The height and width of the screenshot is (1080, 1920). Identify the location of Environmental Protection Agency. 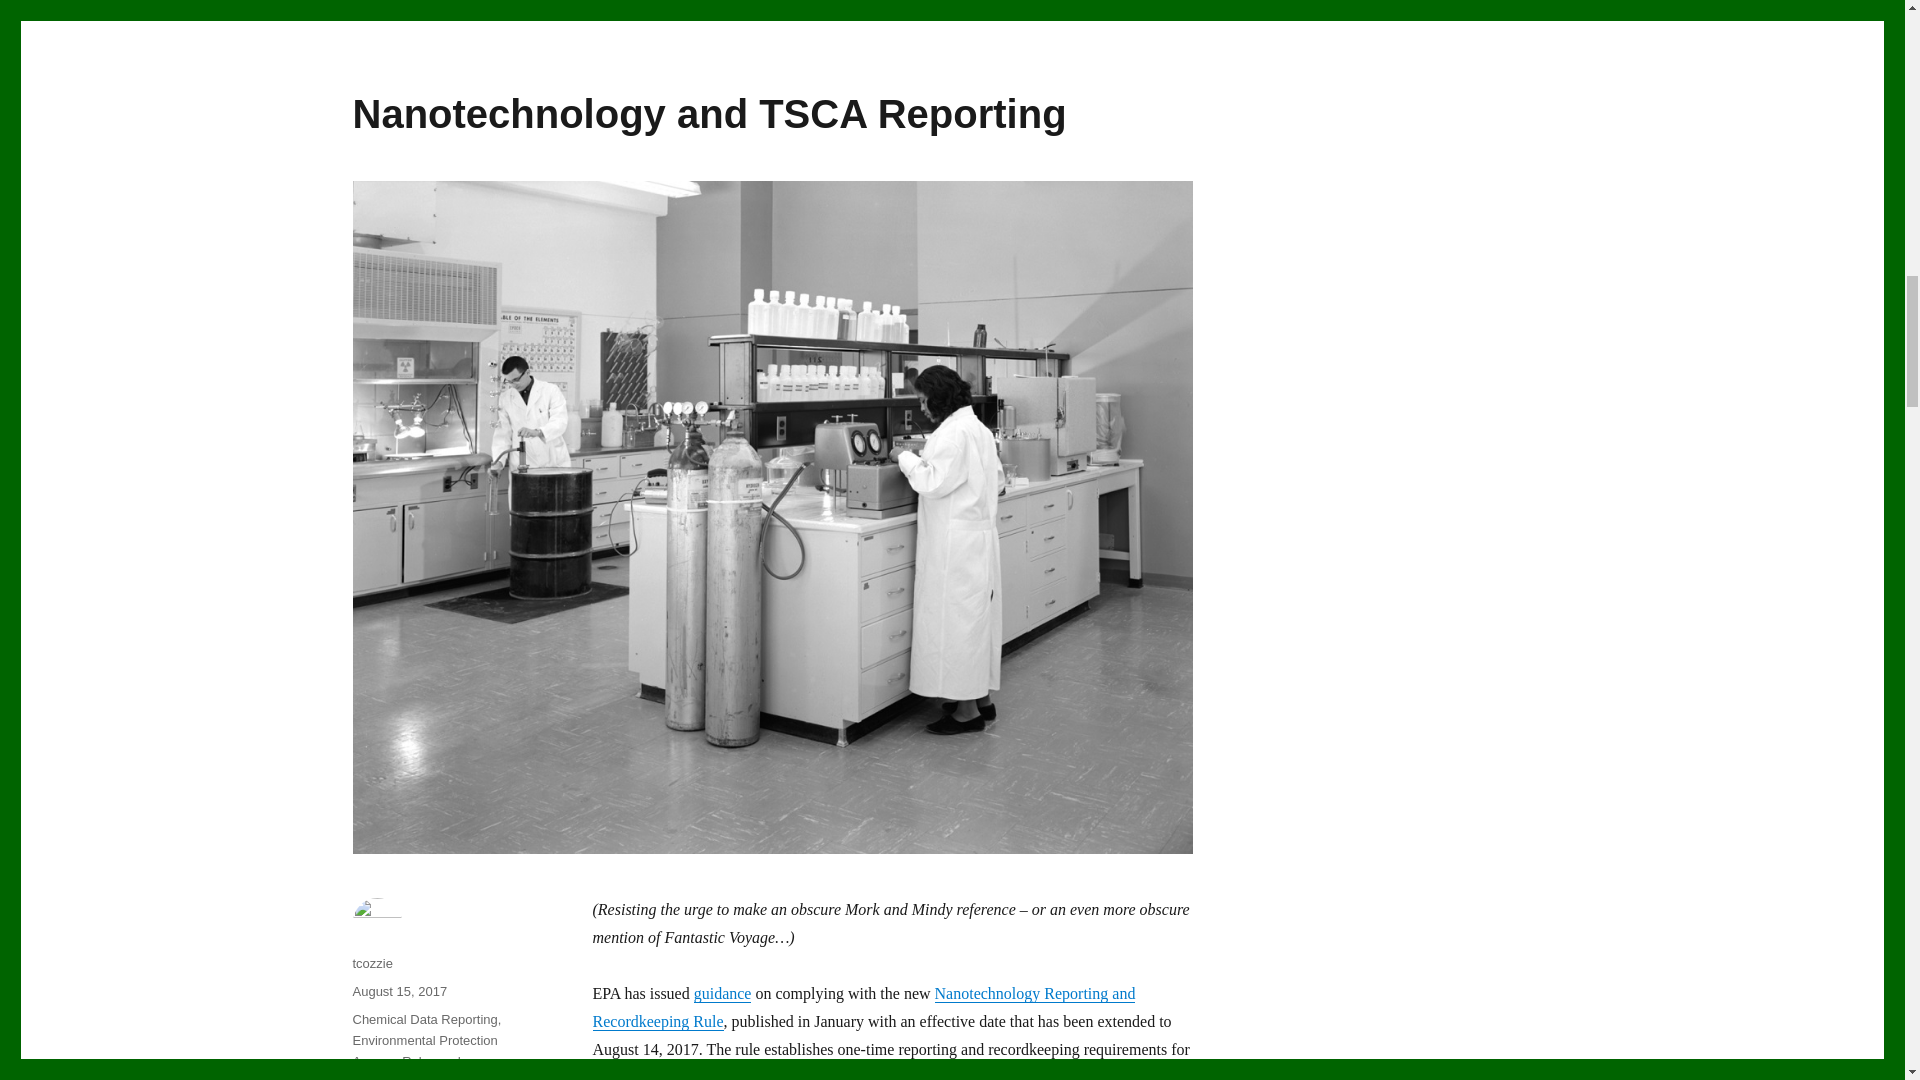
(424, 1050).